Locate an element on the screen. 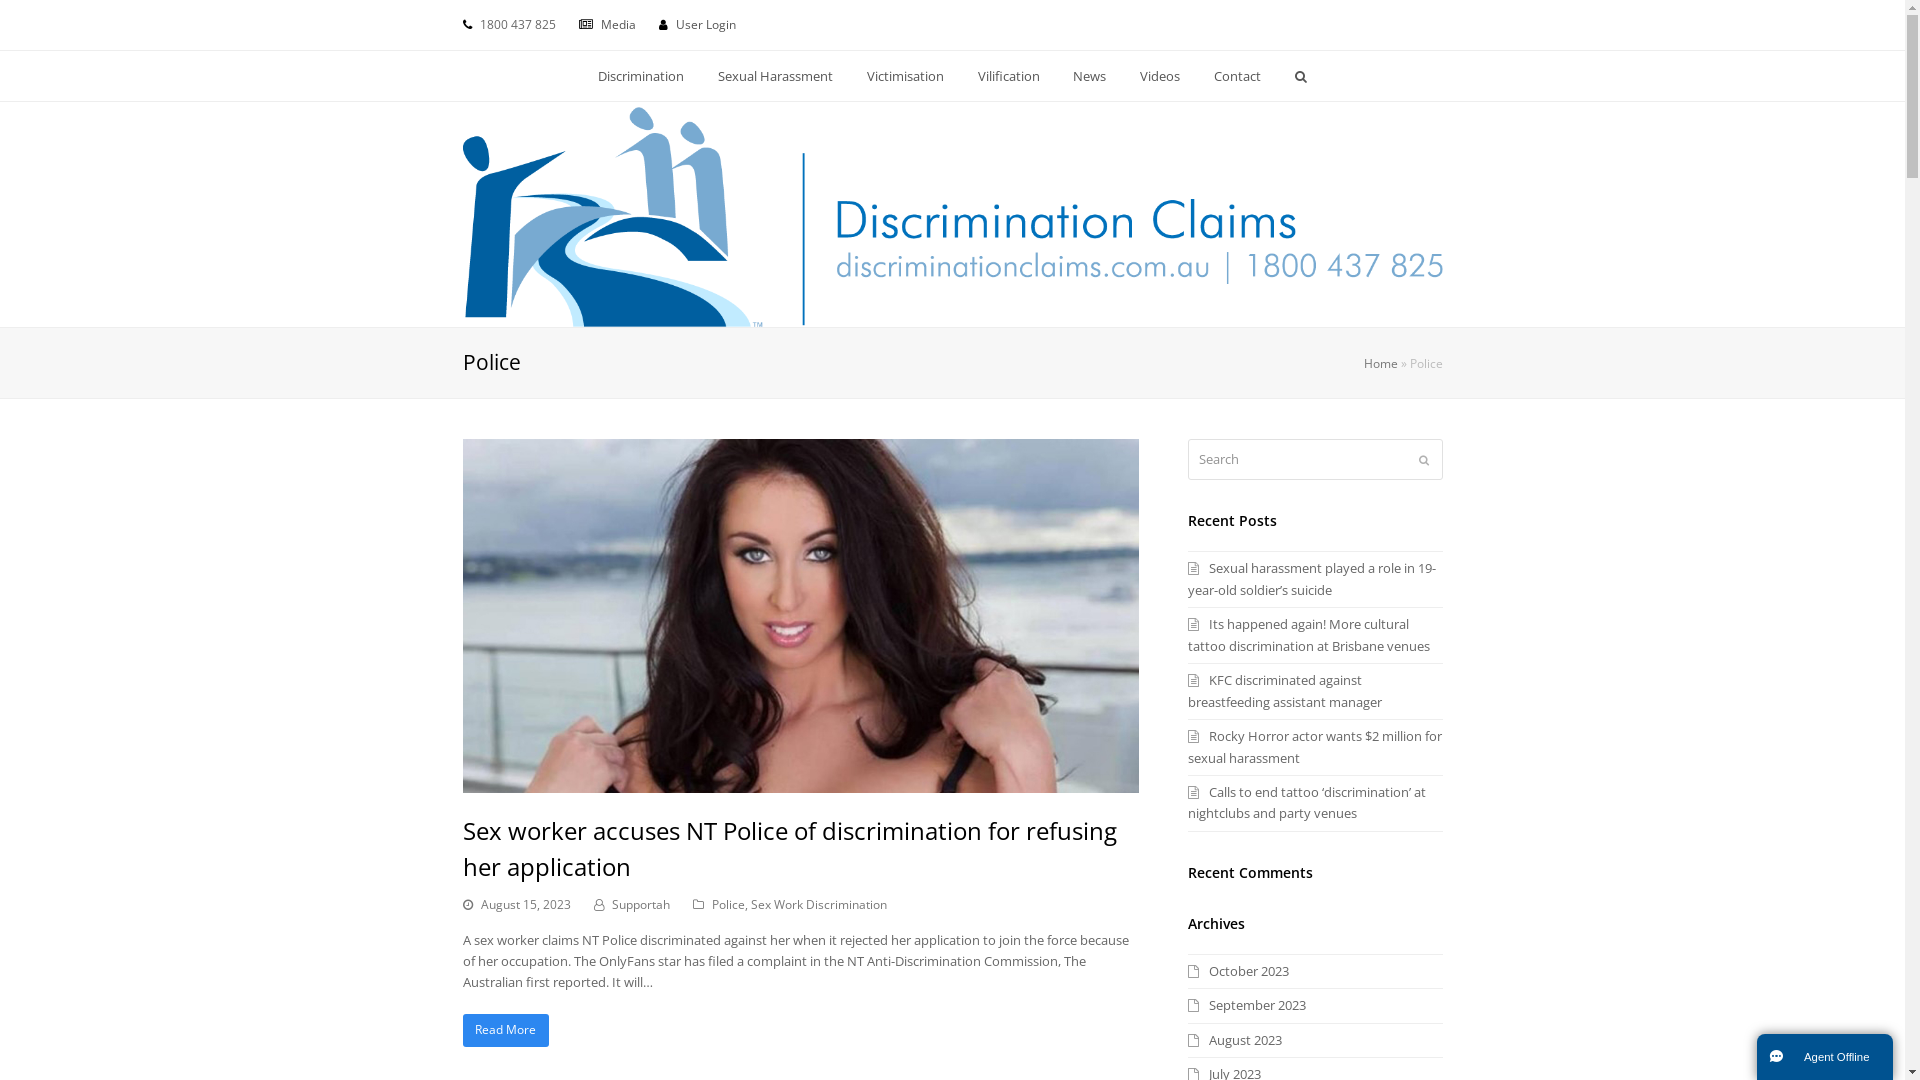 Image resolution: width=1920 pixels, height=1080 pixels. Vilification is located at coordinates (1008, 76).